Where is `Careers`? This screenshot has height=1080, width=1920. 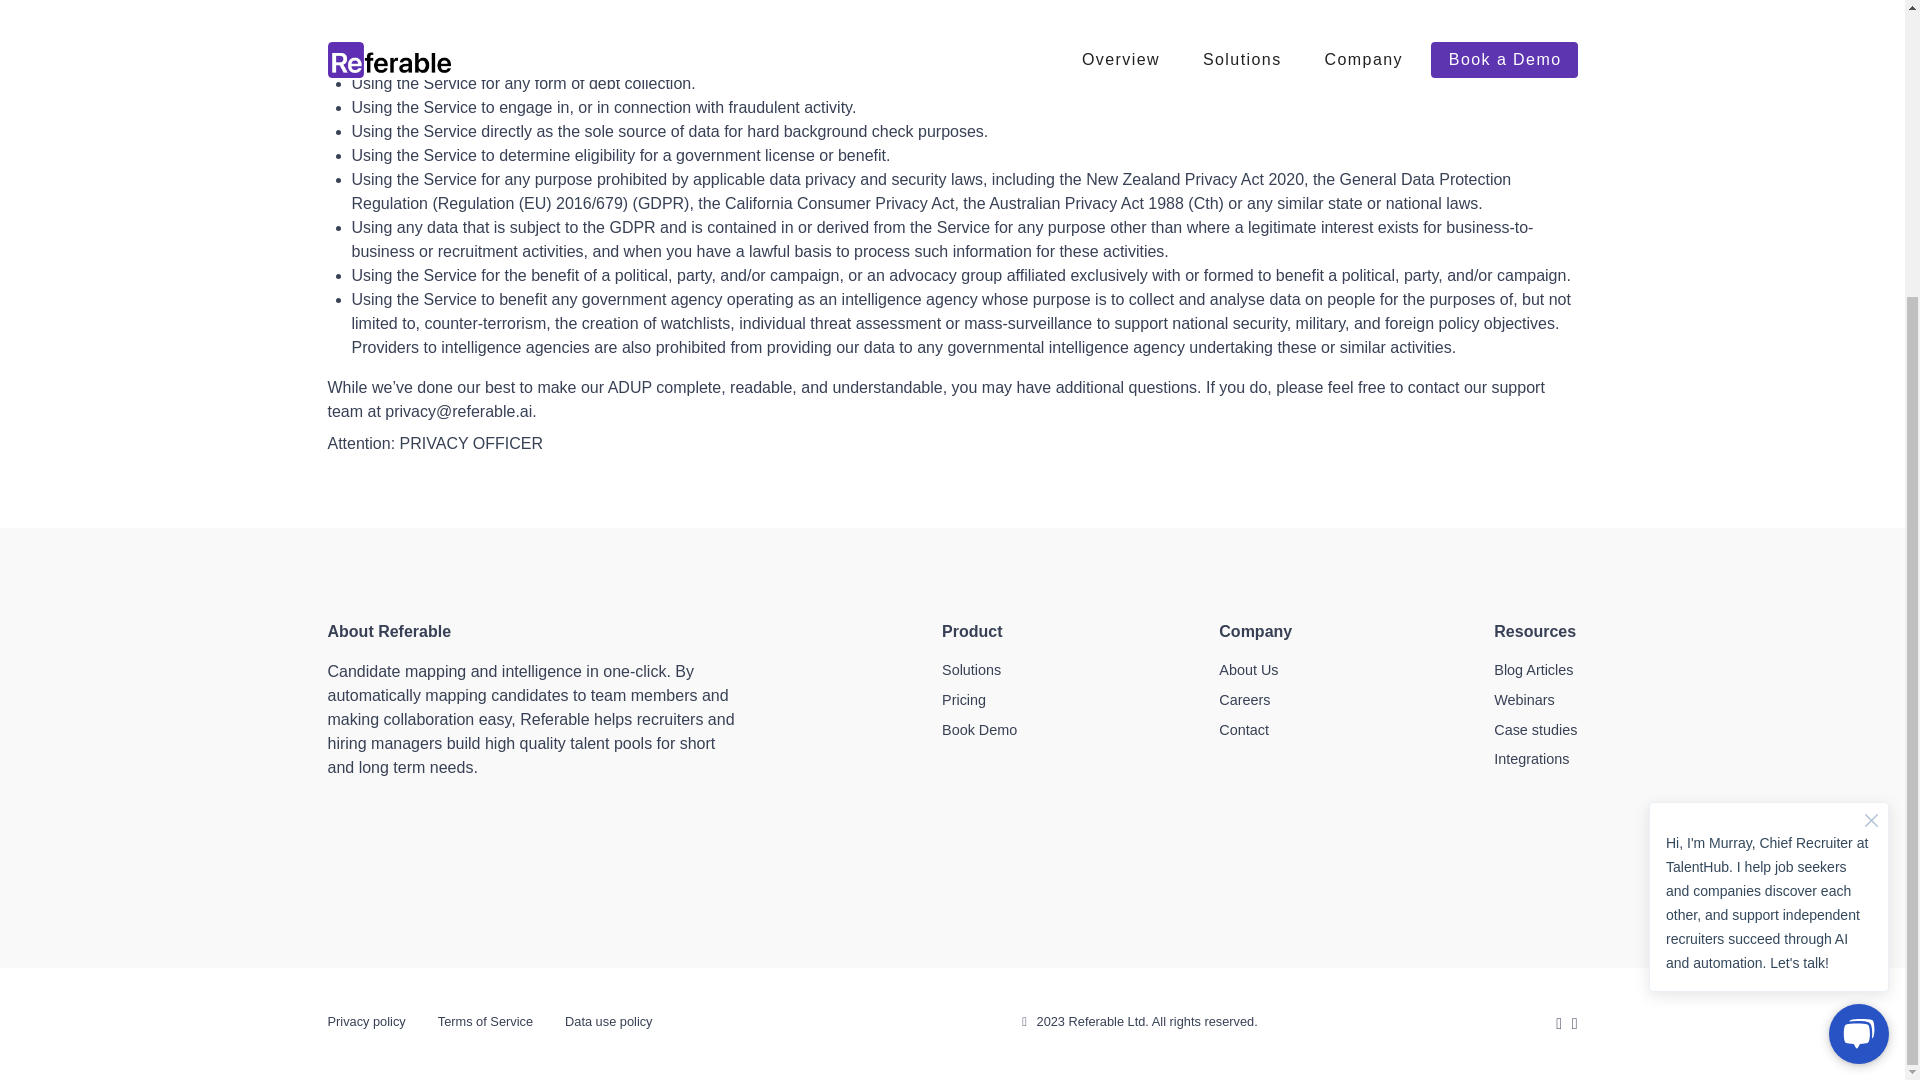 Careers is located at coordinates (1244, 700).